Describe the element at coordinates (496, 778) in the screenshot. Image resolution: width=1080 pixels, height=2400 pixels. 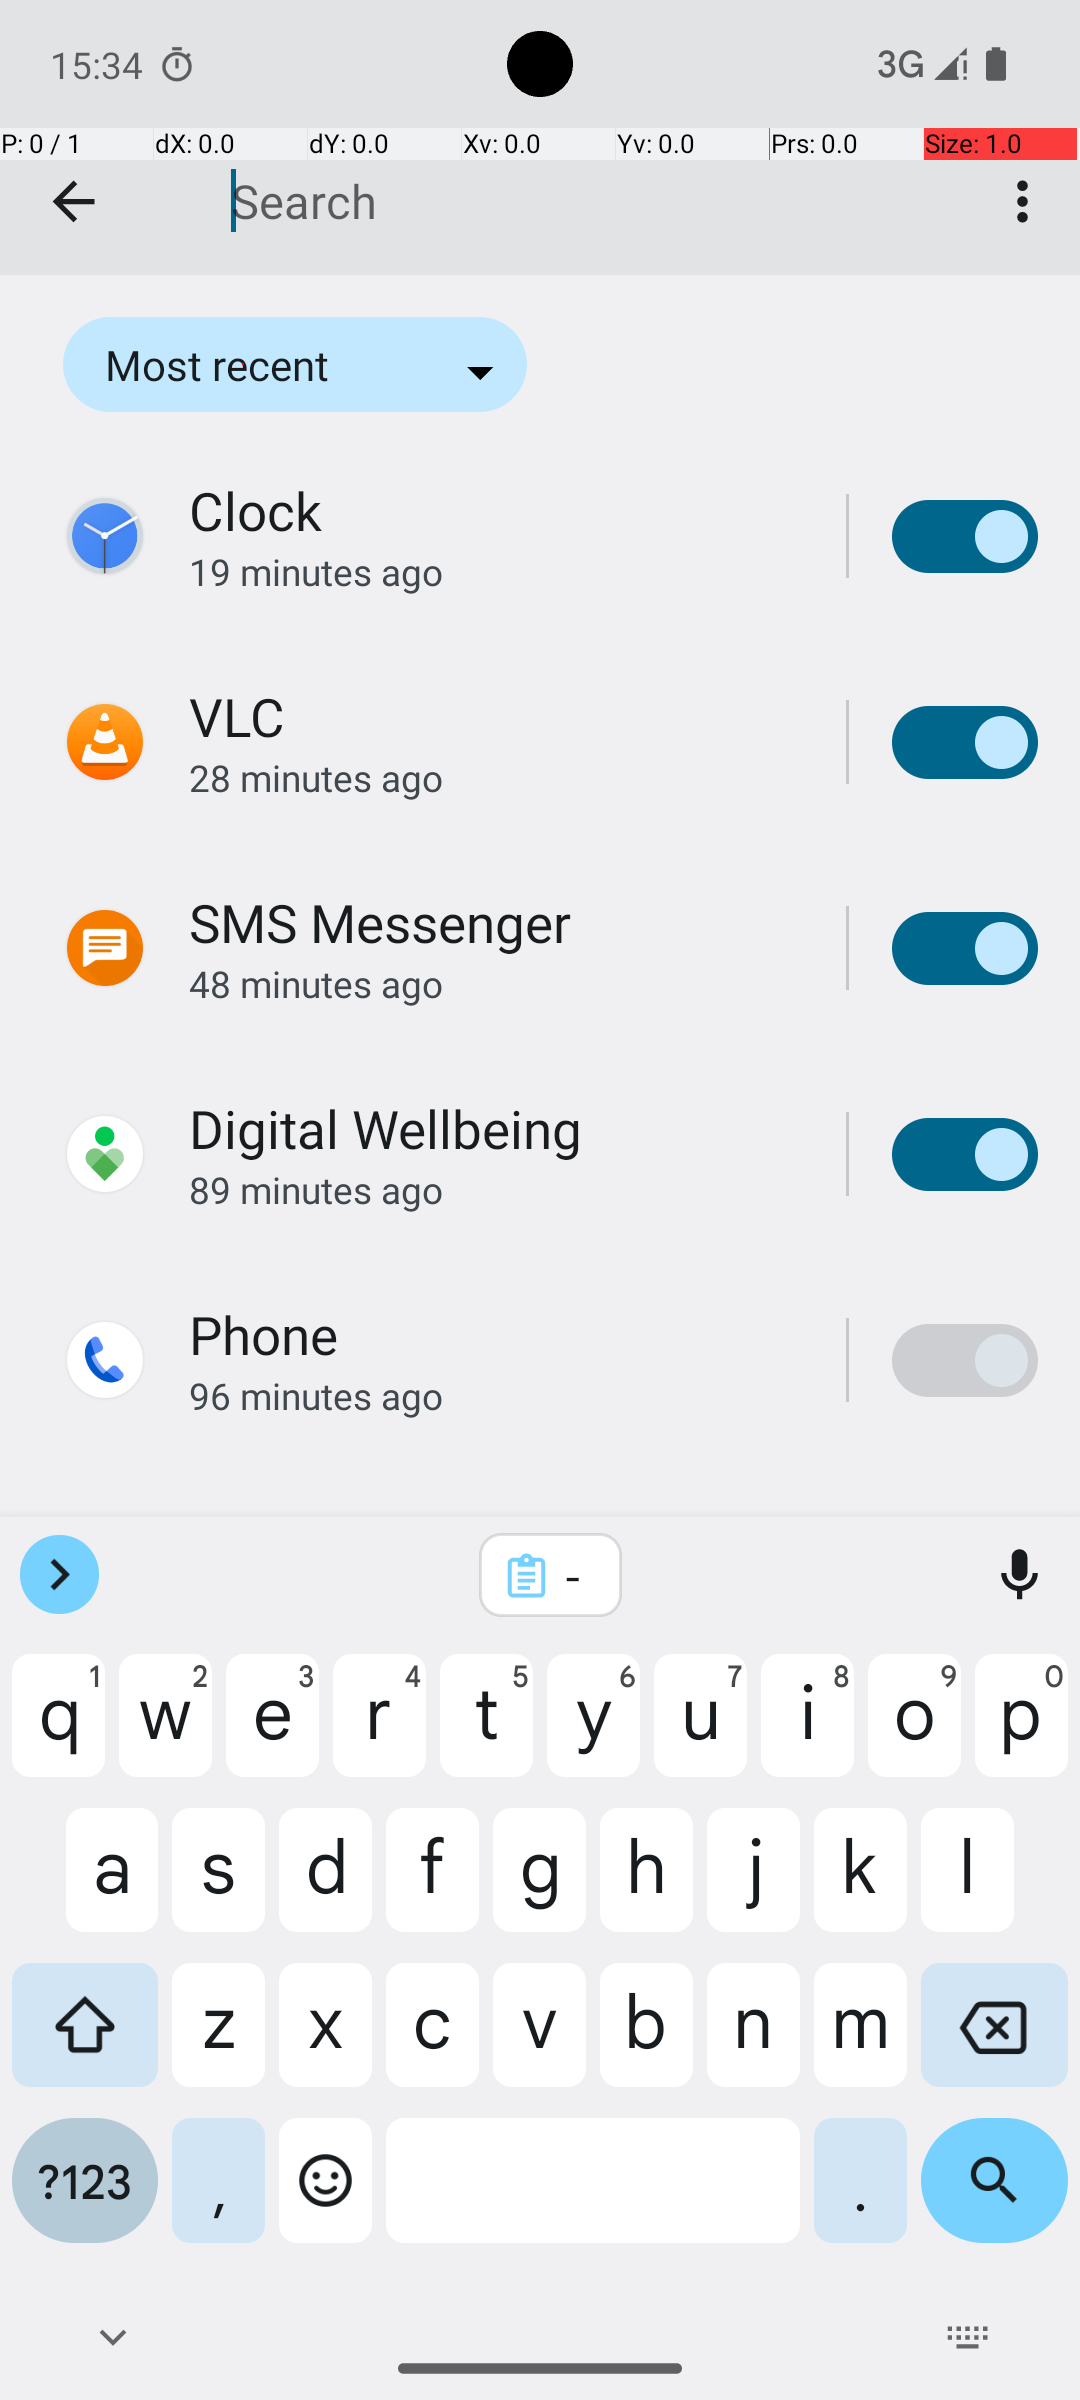
I see `28 minutes ago` at that location.